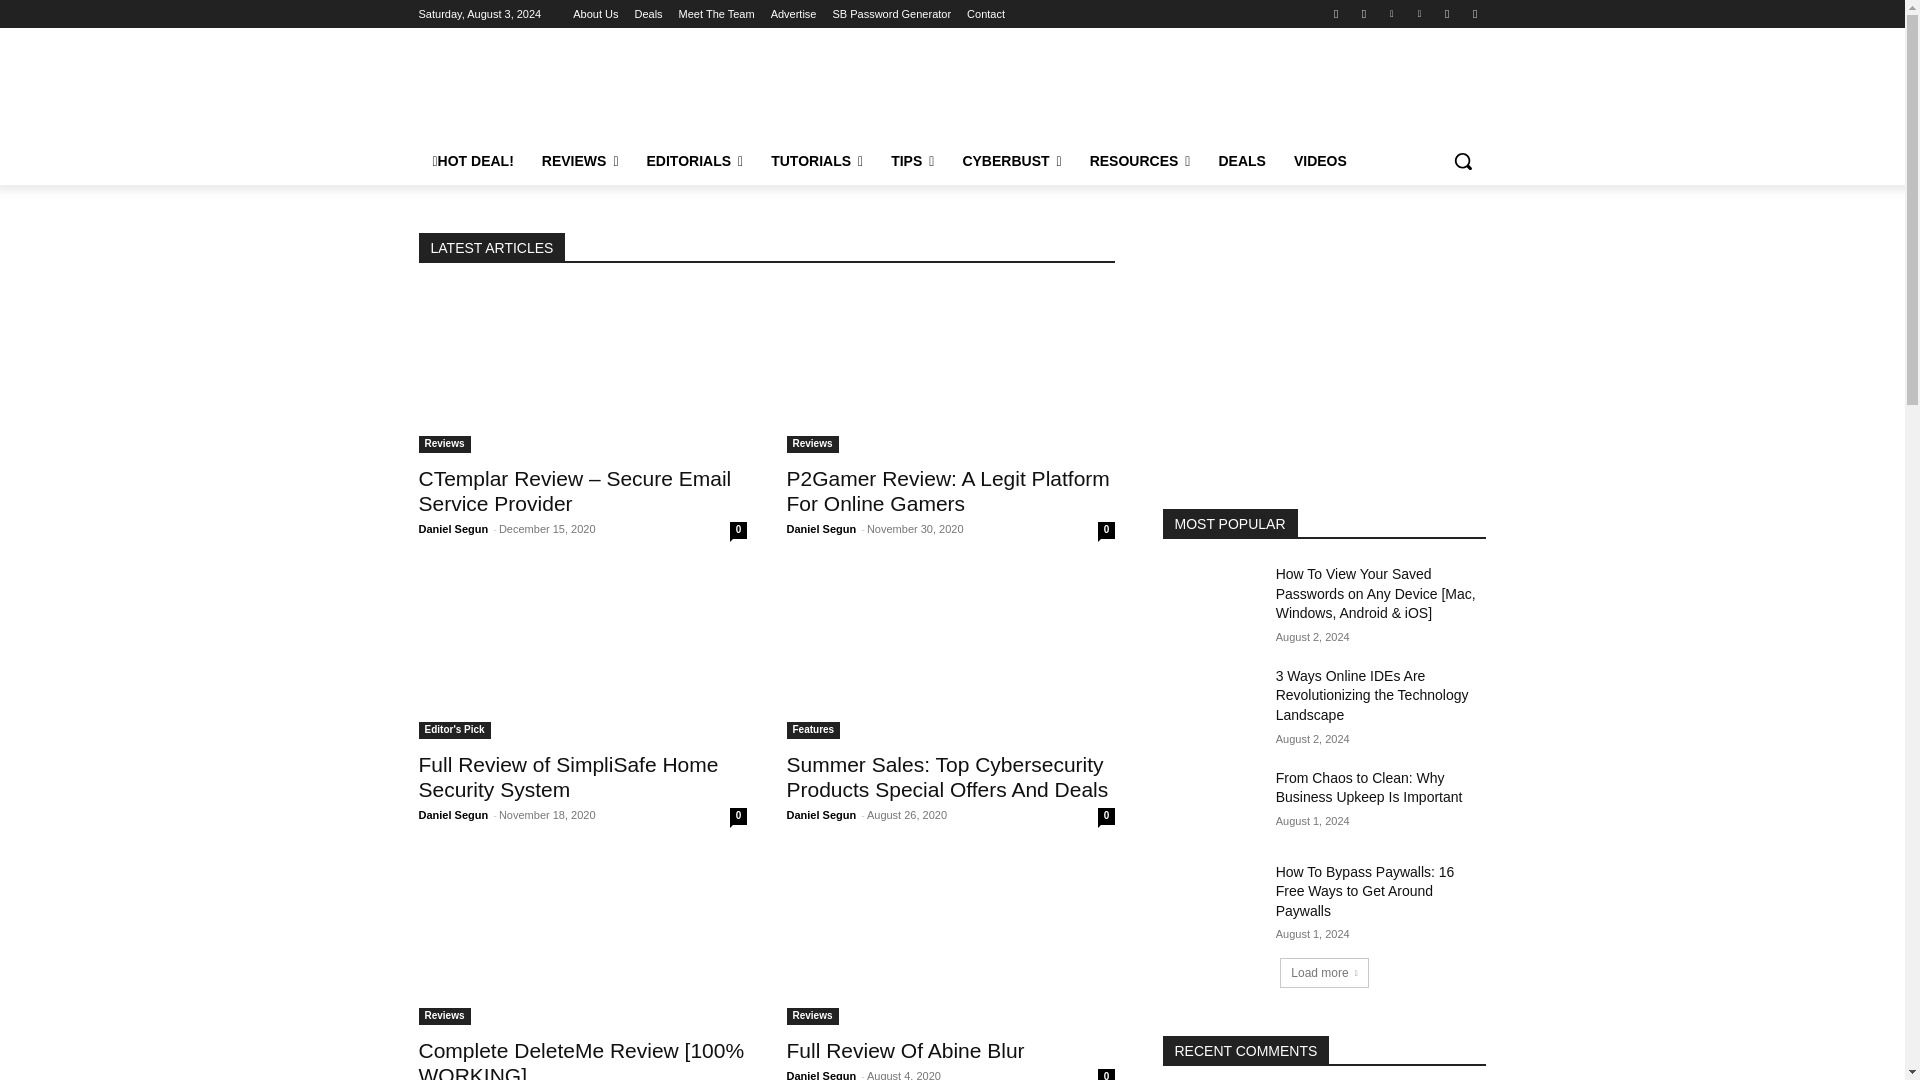 The width and height of the screenshot is (1920, 1080). I want to click on EDITORIALS, so click(696, 160).